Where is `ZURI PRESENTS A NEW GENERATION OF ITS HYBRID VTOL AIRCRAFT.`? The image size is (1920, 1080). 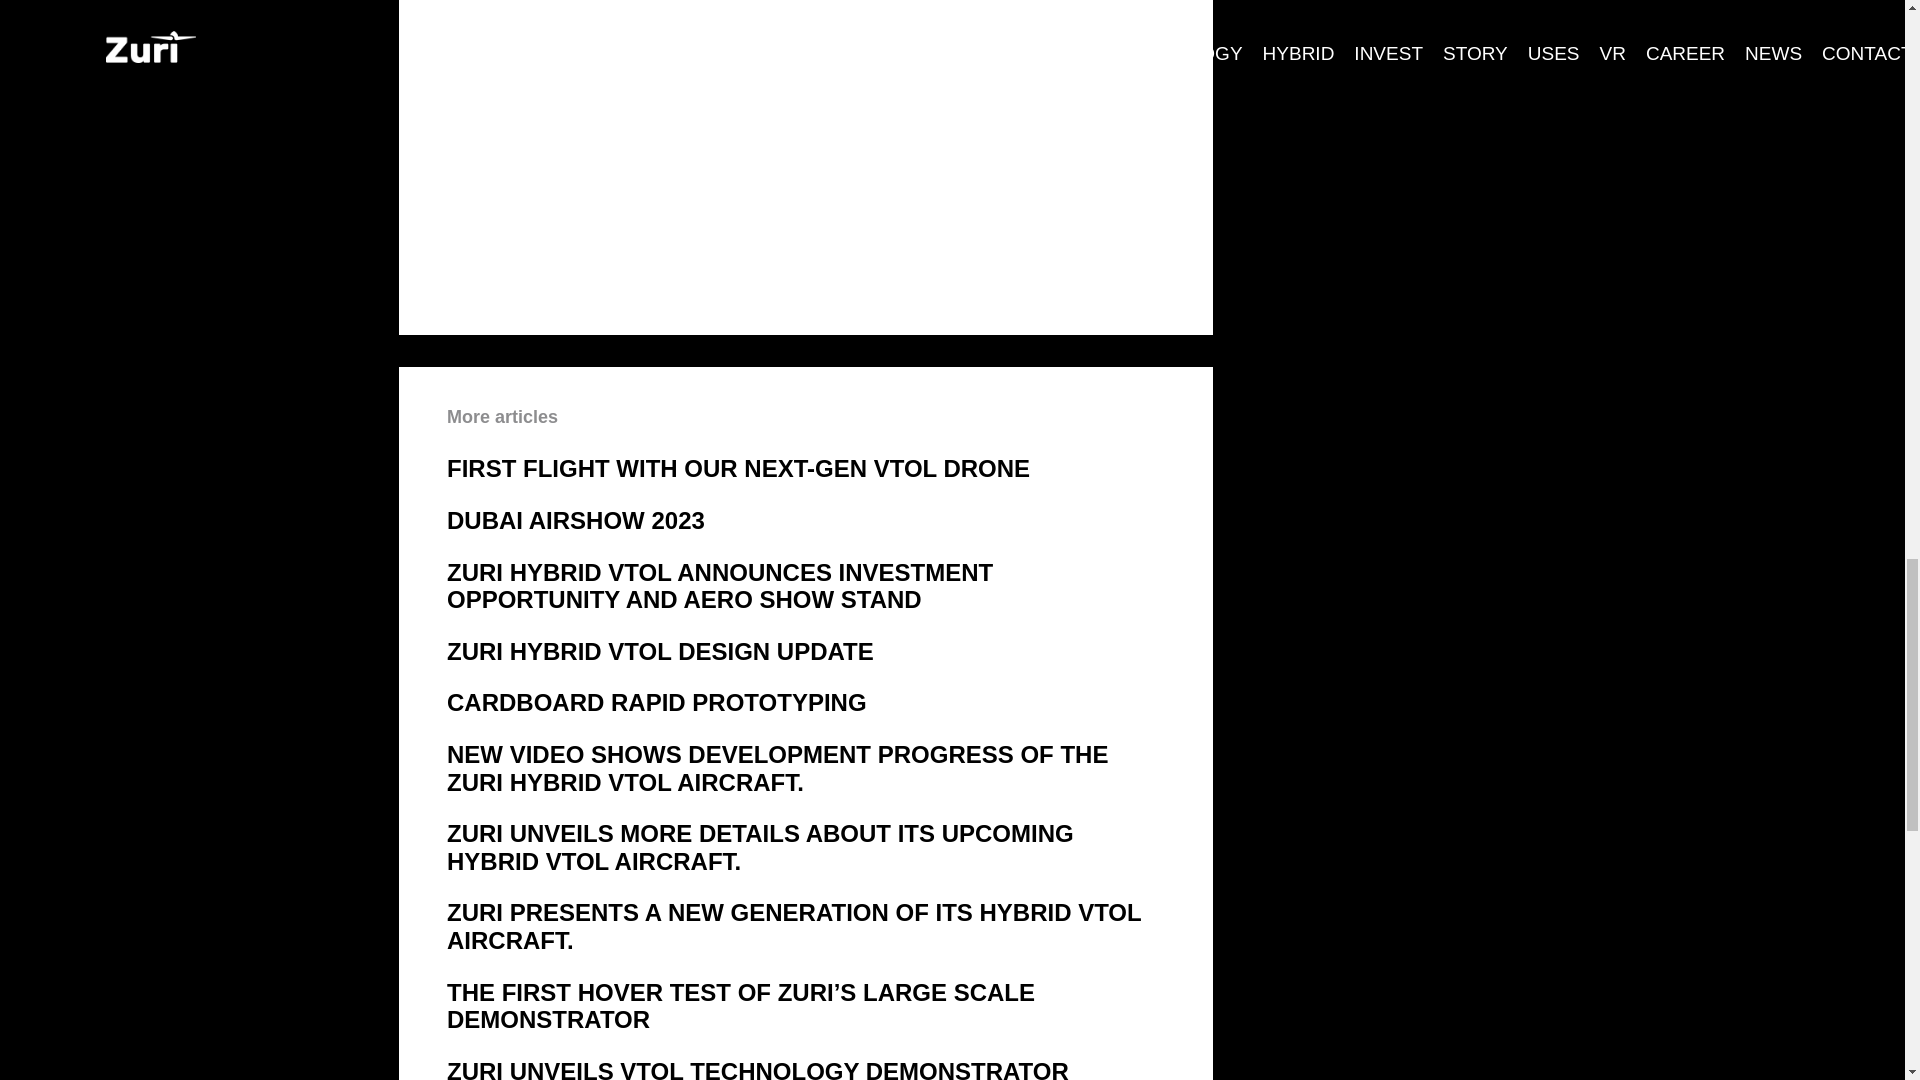
ZURI PRESENTS A NEW GENERATION OF ITS HYBRID VTOL AIRCRAFT. is located at coordinates (806, 926).